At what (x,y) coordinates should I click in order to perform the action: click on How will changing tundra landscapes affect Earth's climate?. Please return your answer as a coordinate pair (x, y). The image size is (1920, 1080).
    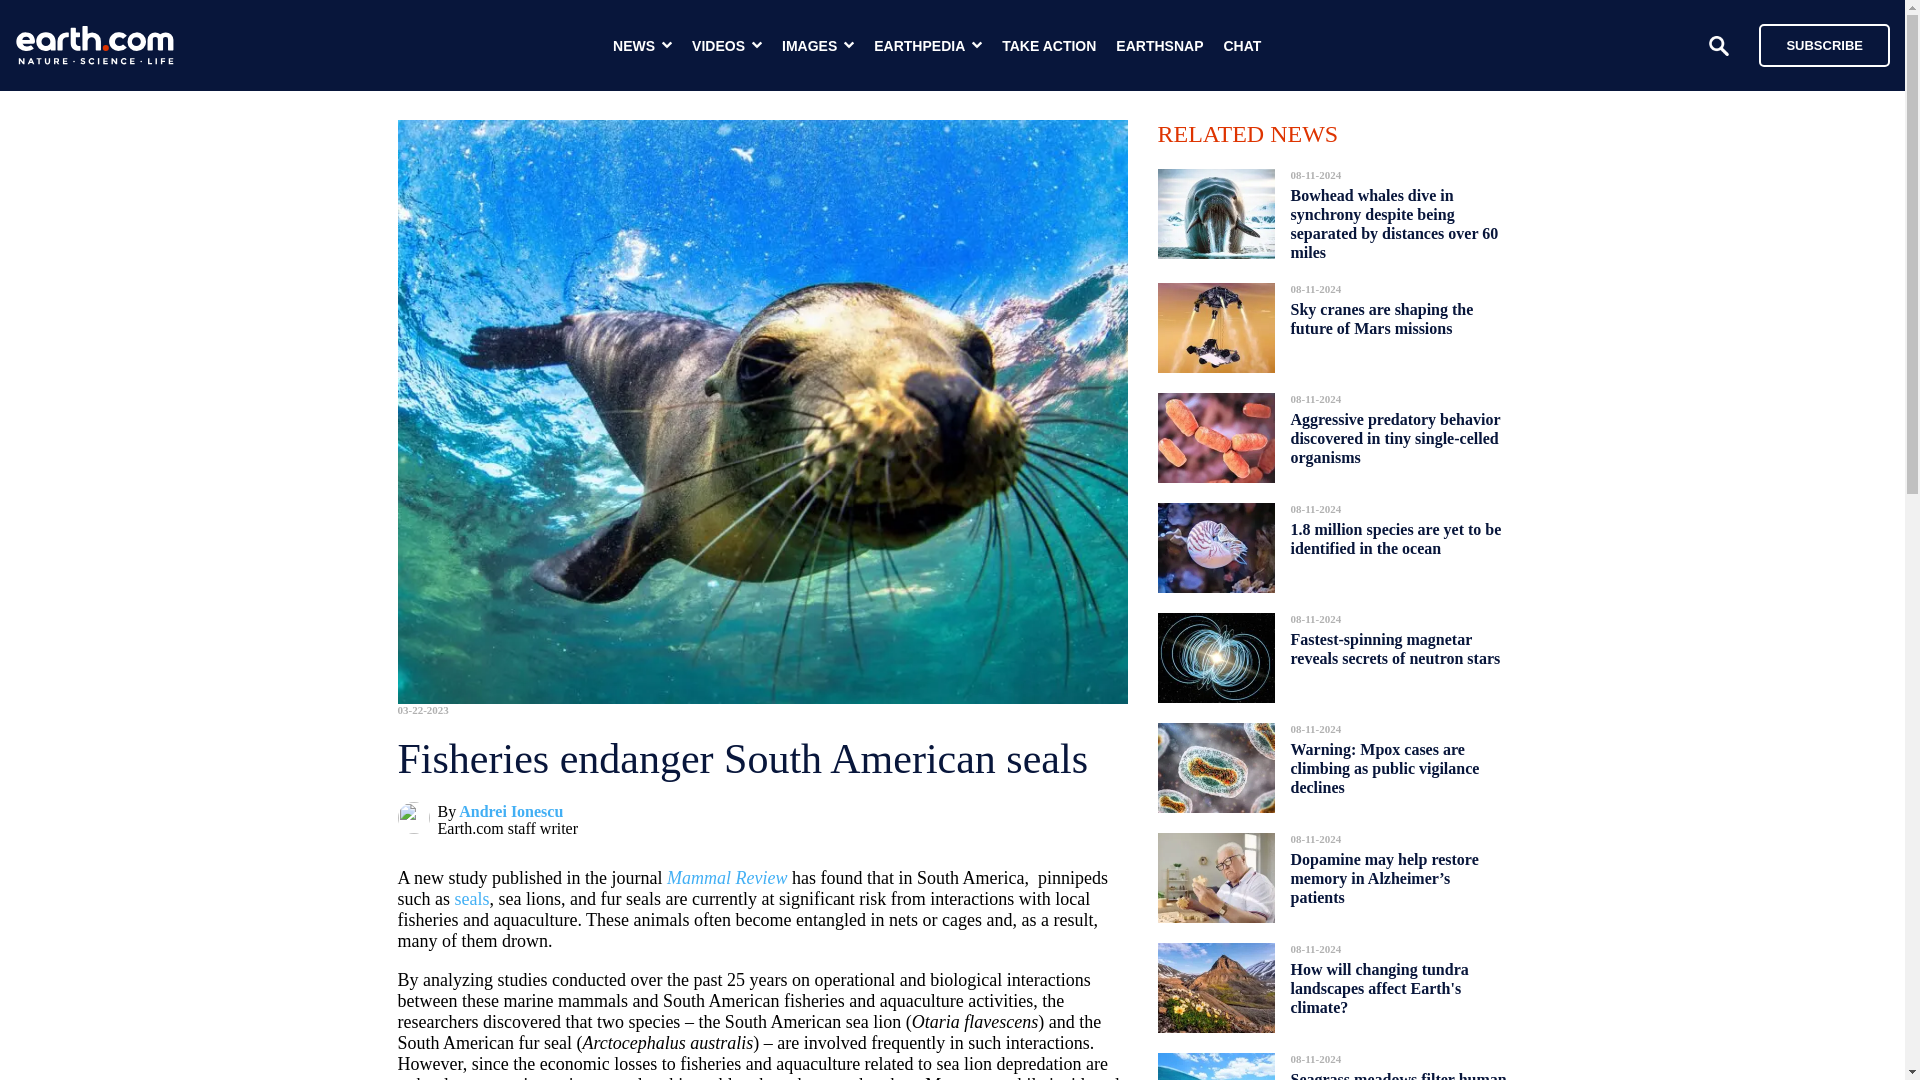
    Looking at the image, I should click on (1379, 988).